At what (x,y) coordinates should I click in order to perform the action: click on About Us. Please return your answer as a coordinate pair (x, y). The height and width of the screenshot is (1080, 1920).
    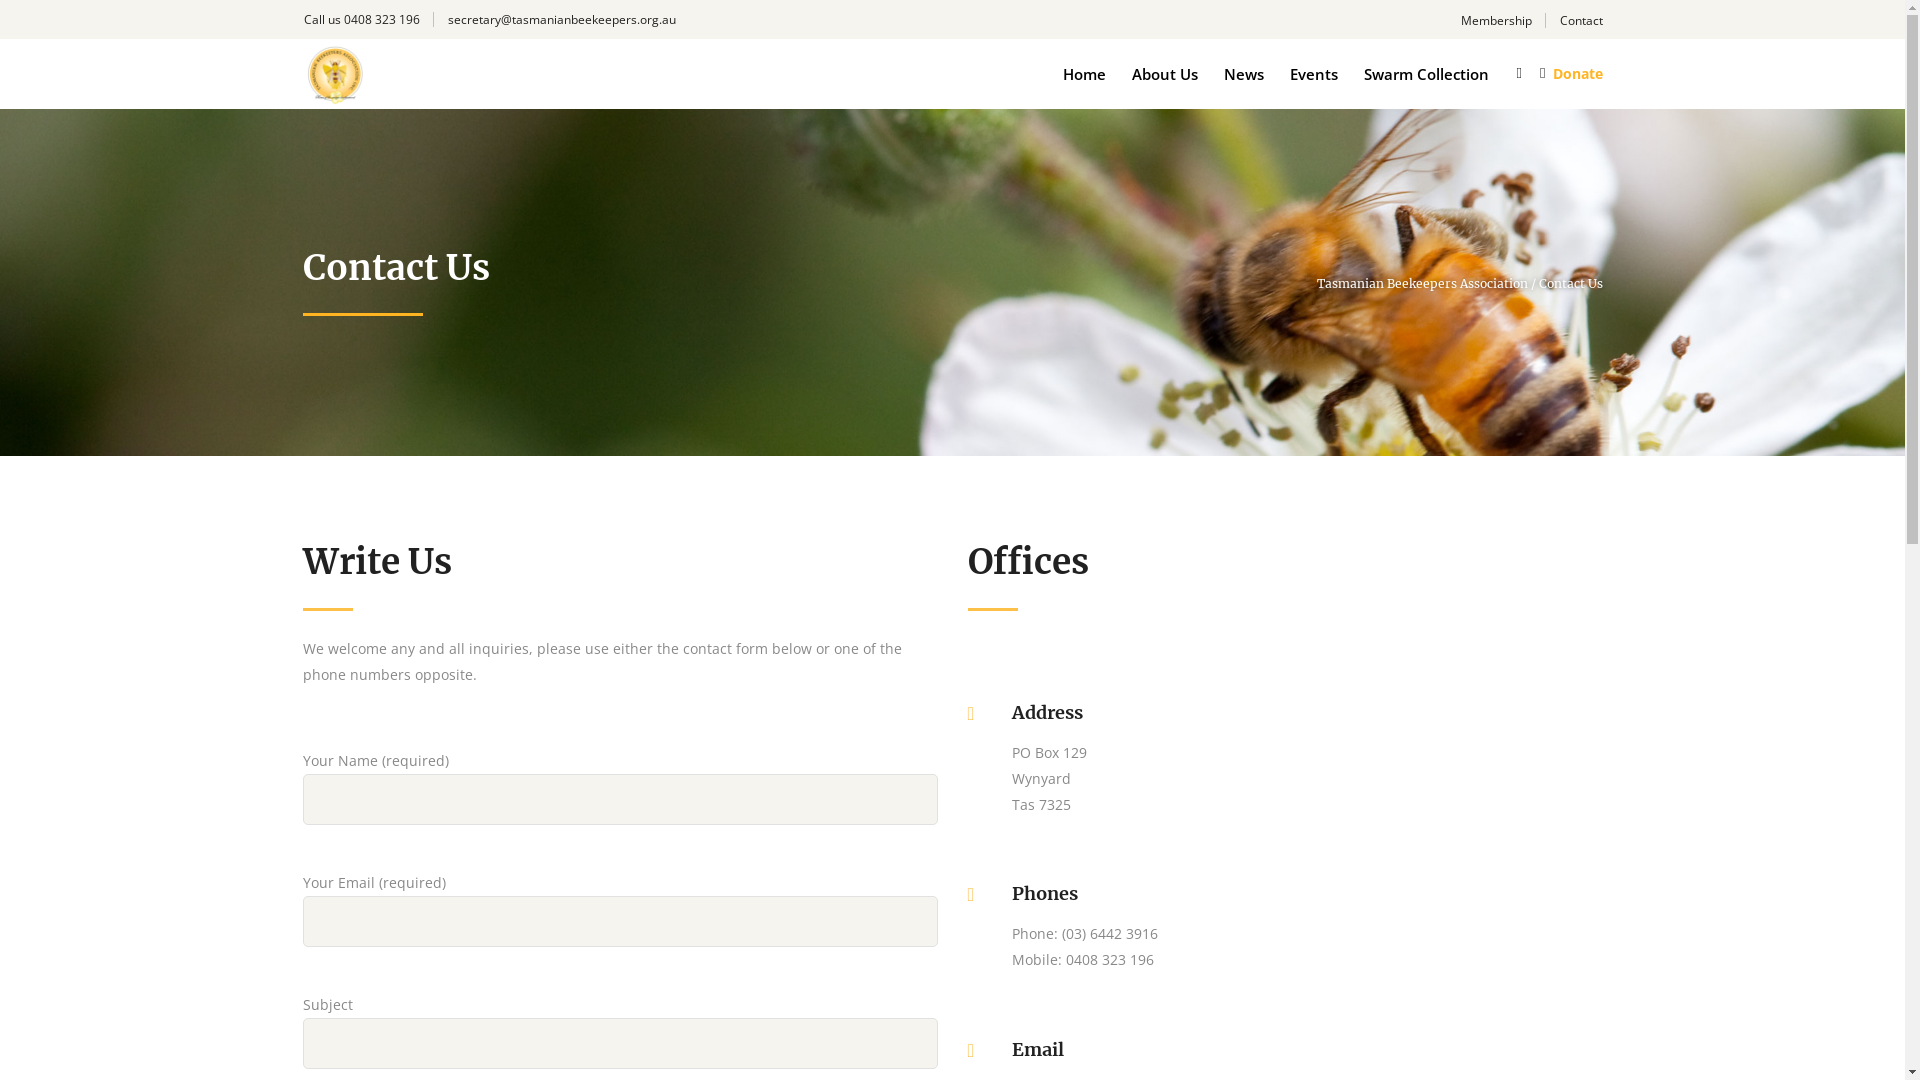
    Looking at the image, I should click on (1165, 73).